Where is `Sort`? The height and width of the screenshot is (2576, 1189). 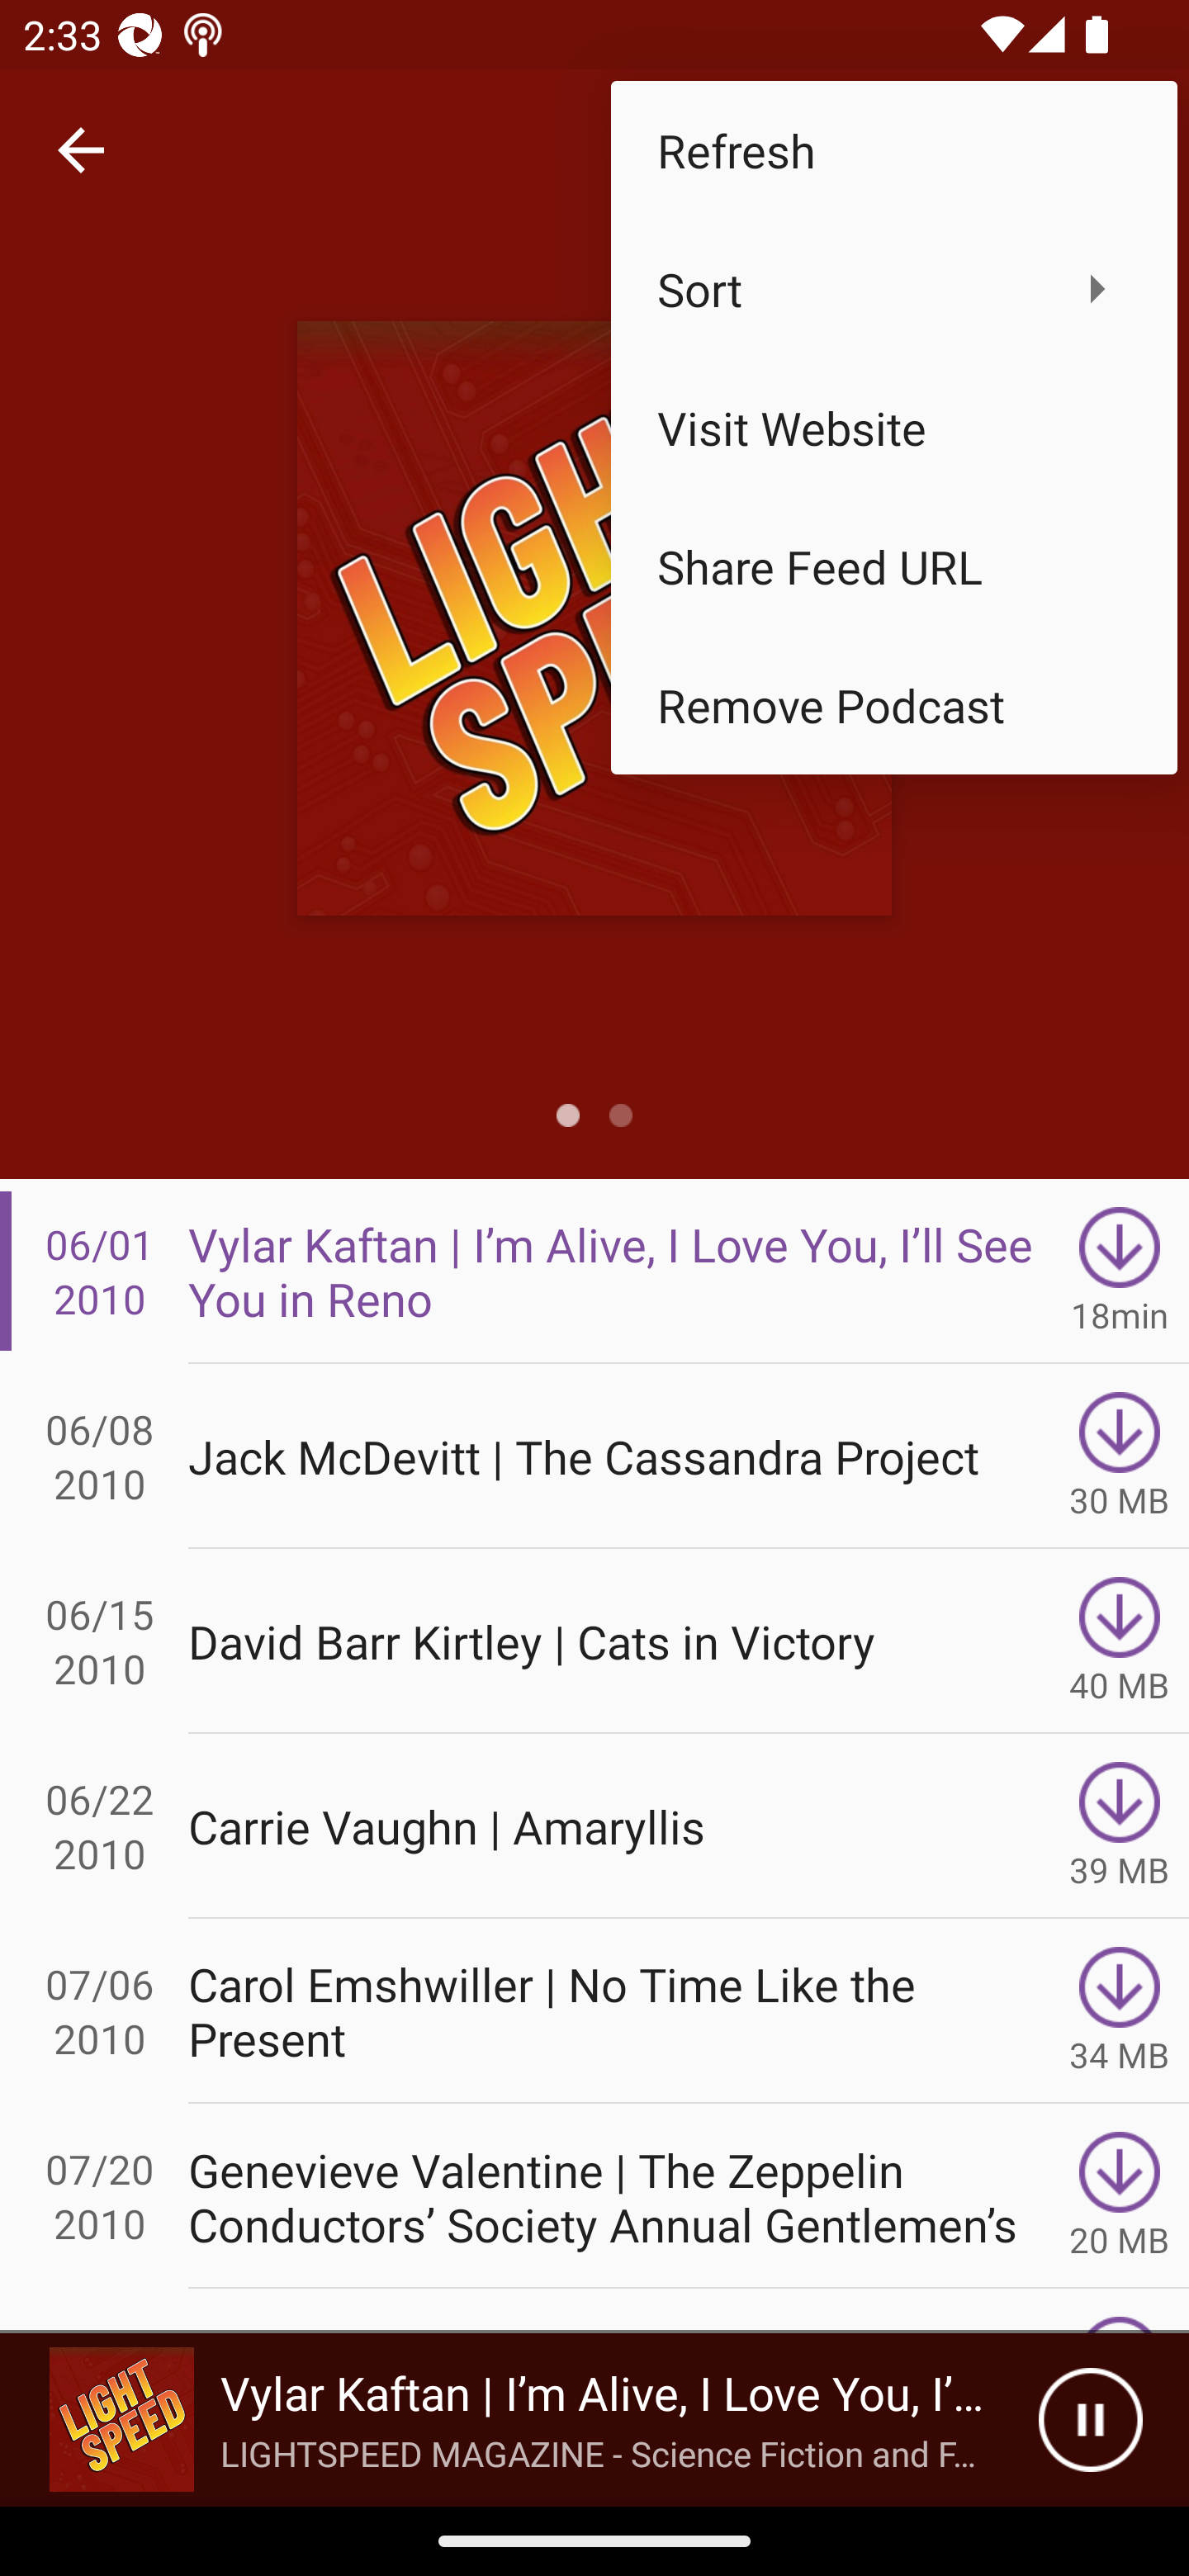
Sort is located at coordinates (893, 288).